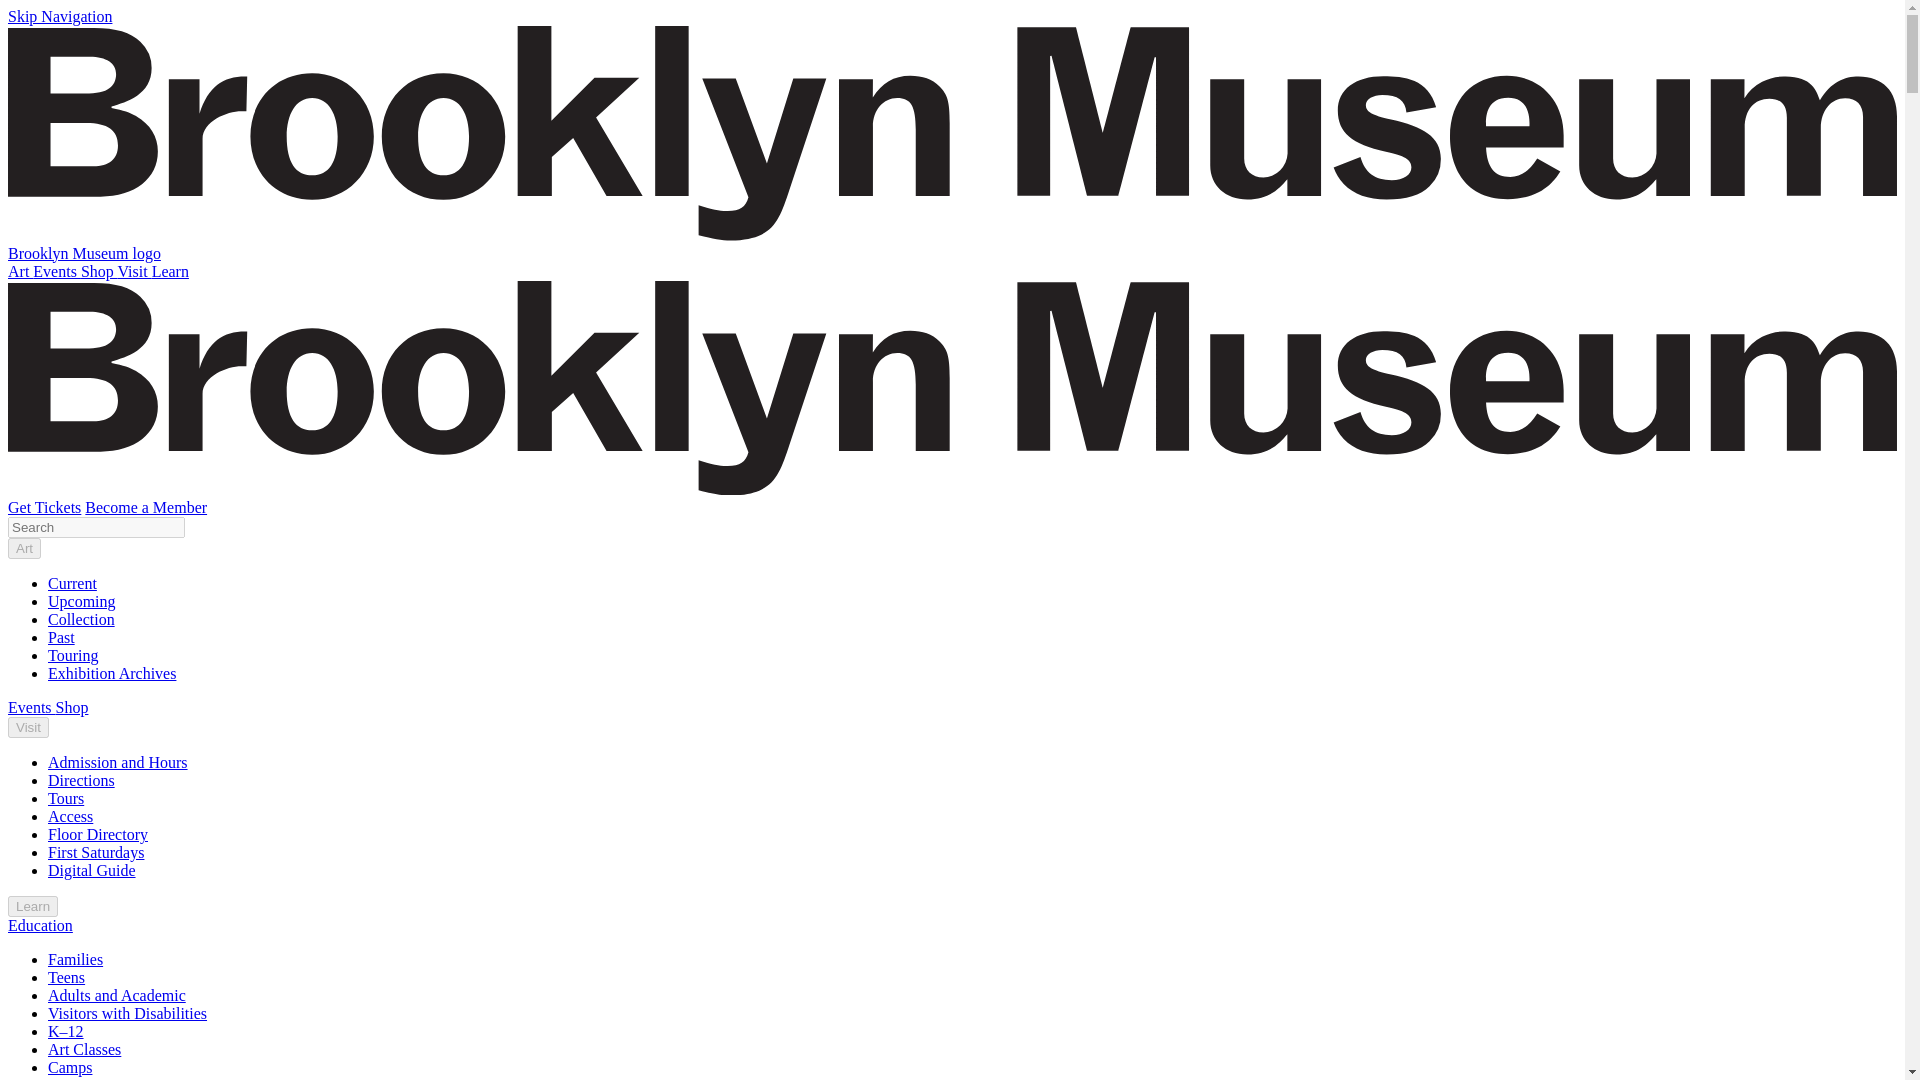 The height and width of the screenshot is (1080, 1920). I want to click on Upcoming, so click(82, 601).